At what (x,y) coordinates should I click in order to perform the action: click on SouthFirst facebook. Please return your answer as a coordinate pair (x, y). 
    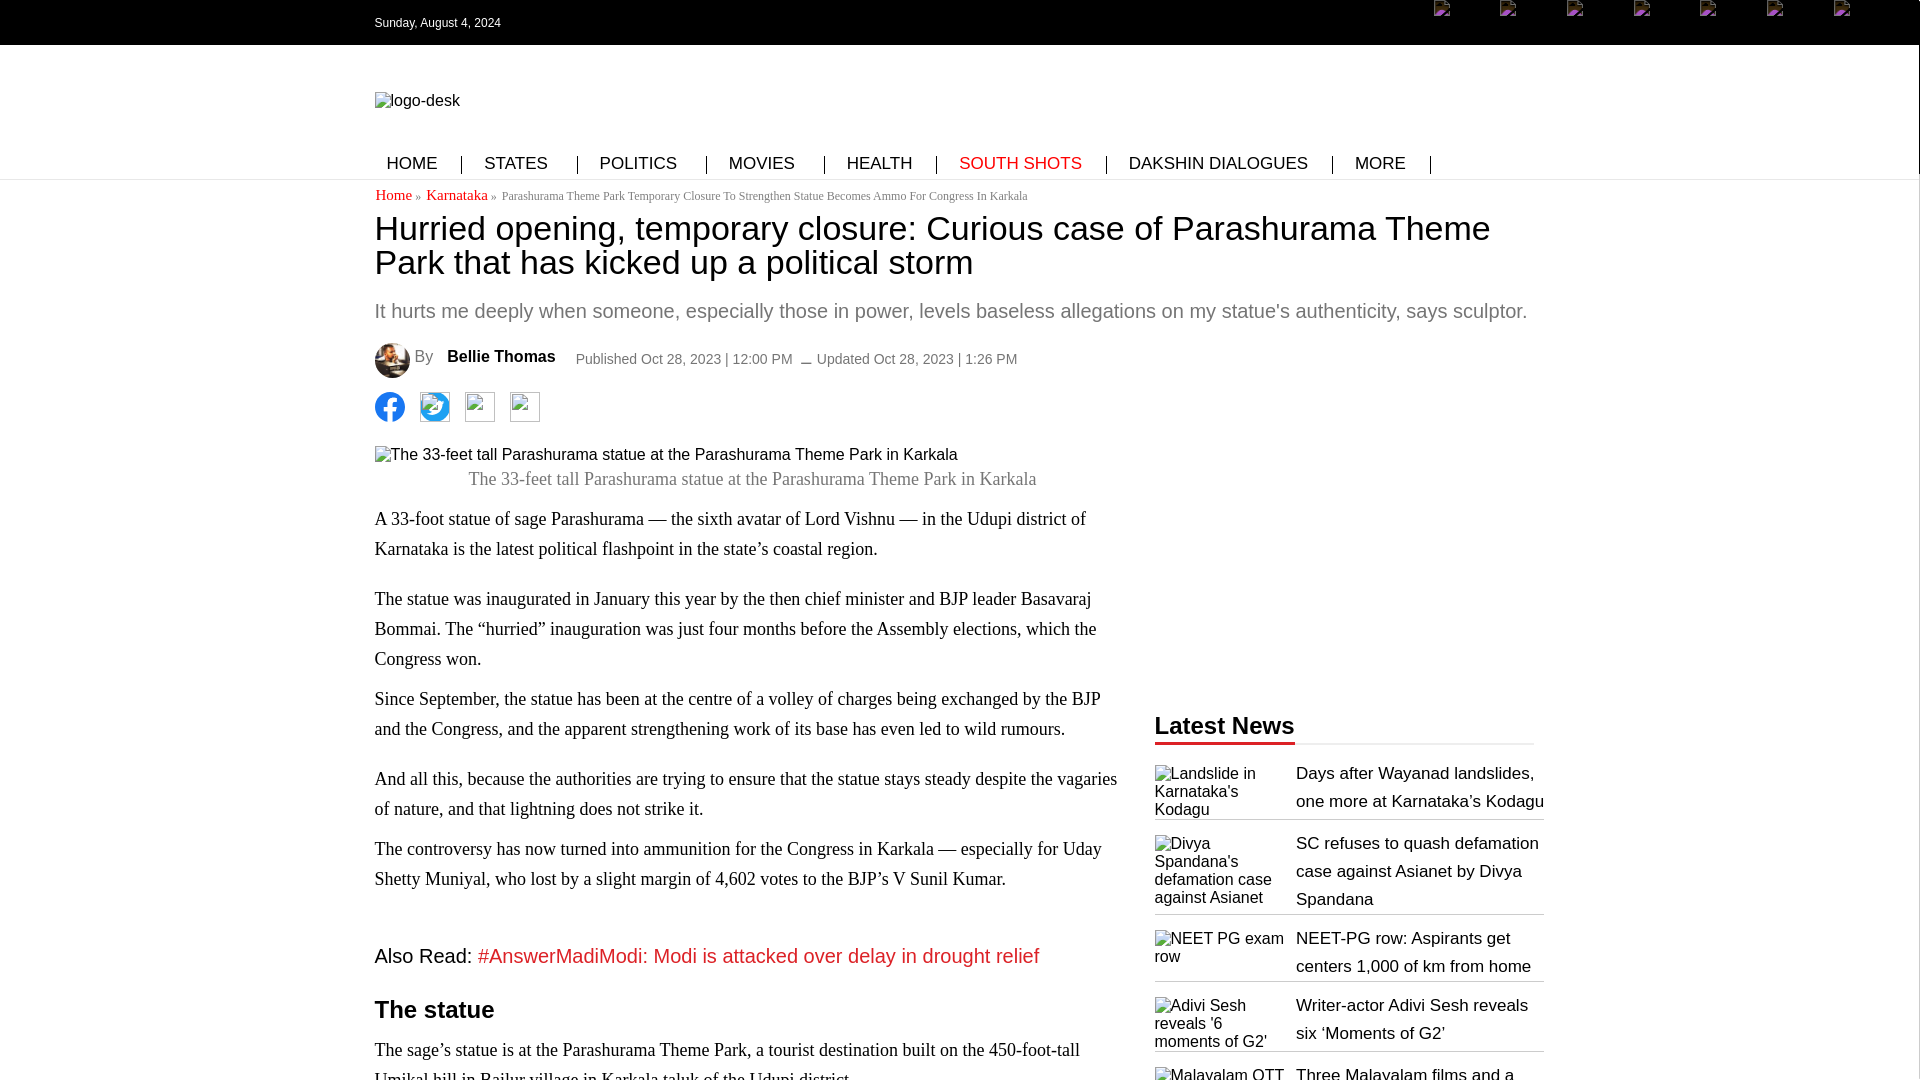
    Looking at the image, I should click on (1462, 22).